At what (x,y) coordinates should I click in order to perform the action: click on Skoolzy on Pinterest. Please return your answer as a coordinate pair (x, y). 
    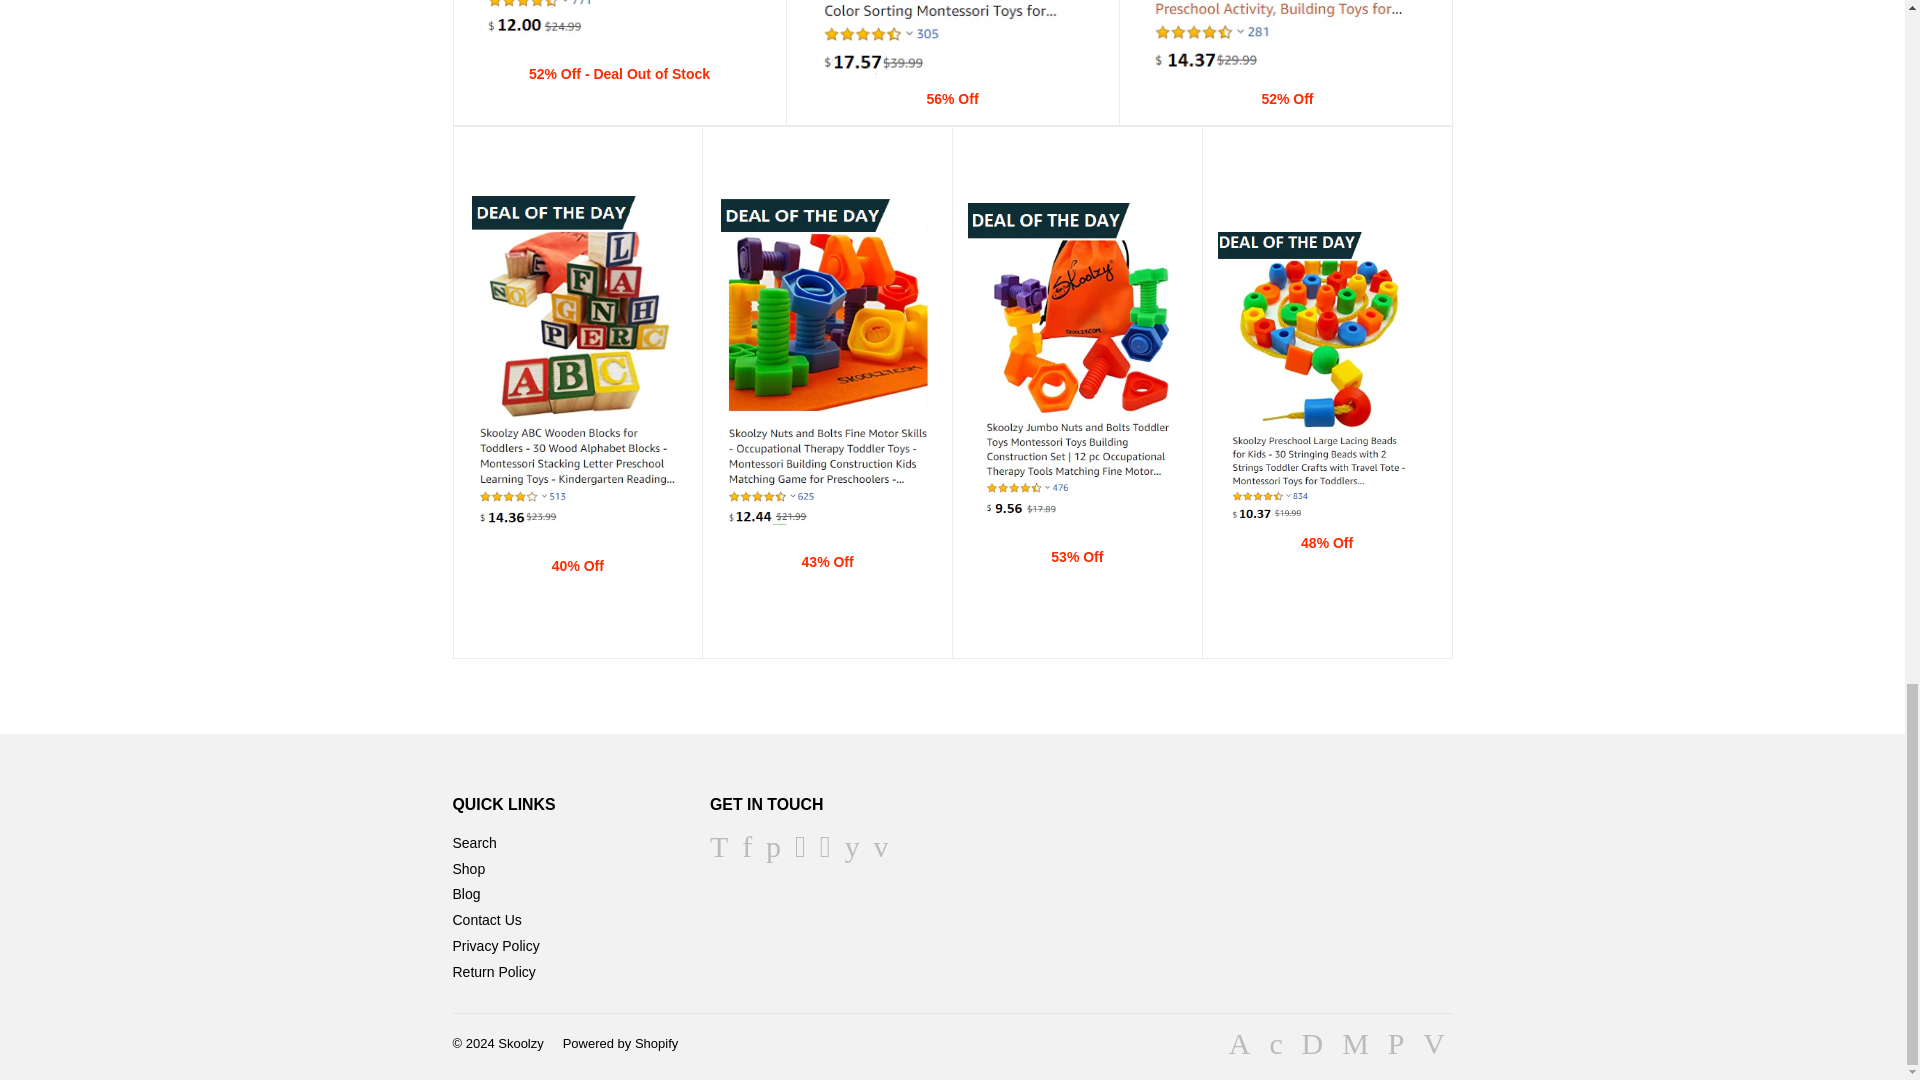
    Looking at the image, I should click on (774, 851).